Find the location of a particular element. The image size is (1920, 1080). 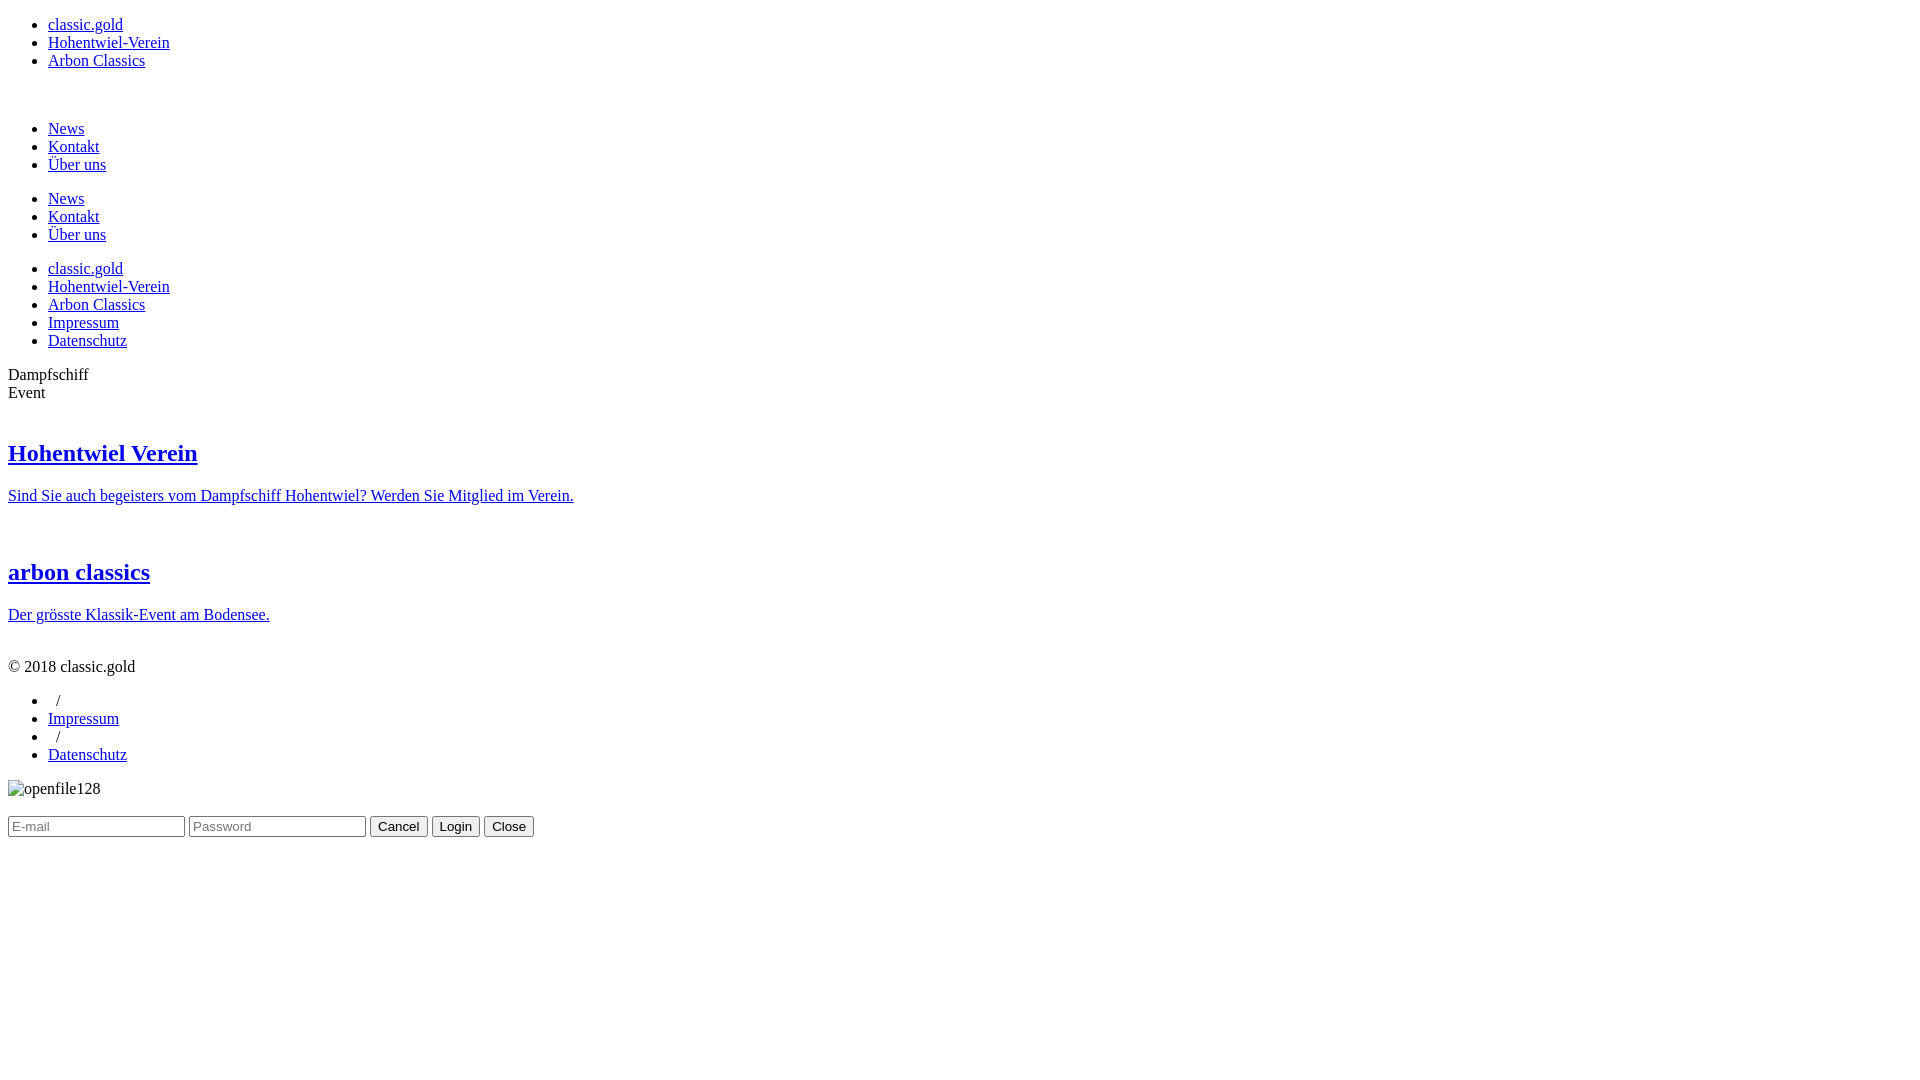

Cancel is located at coordinates (399, 826).